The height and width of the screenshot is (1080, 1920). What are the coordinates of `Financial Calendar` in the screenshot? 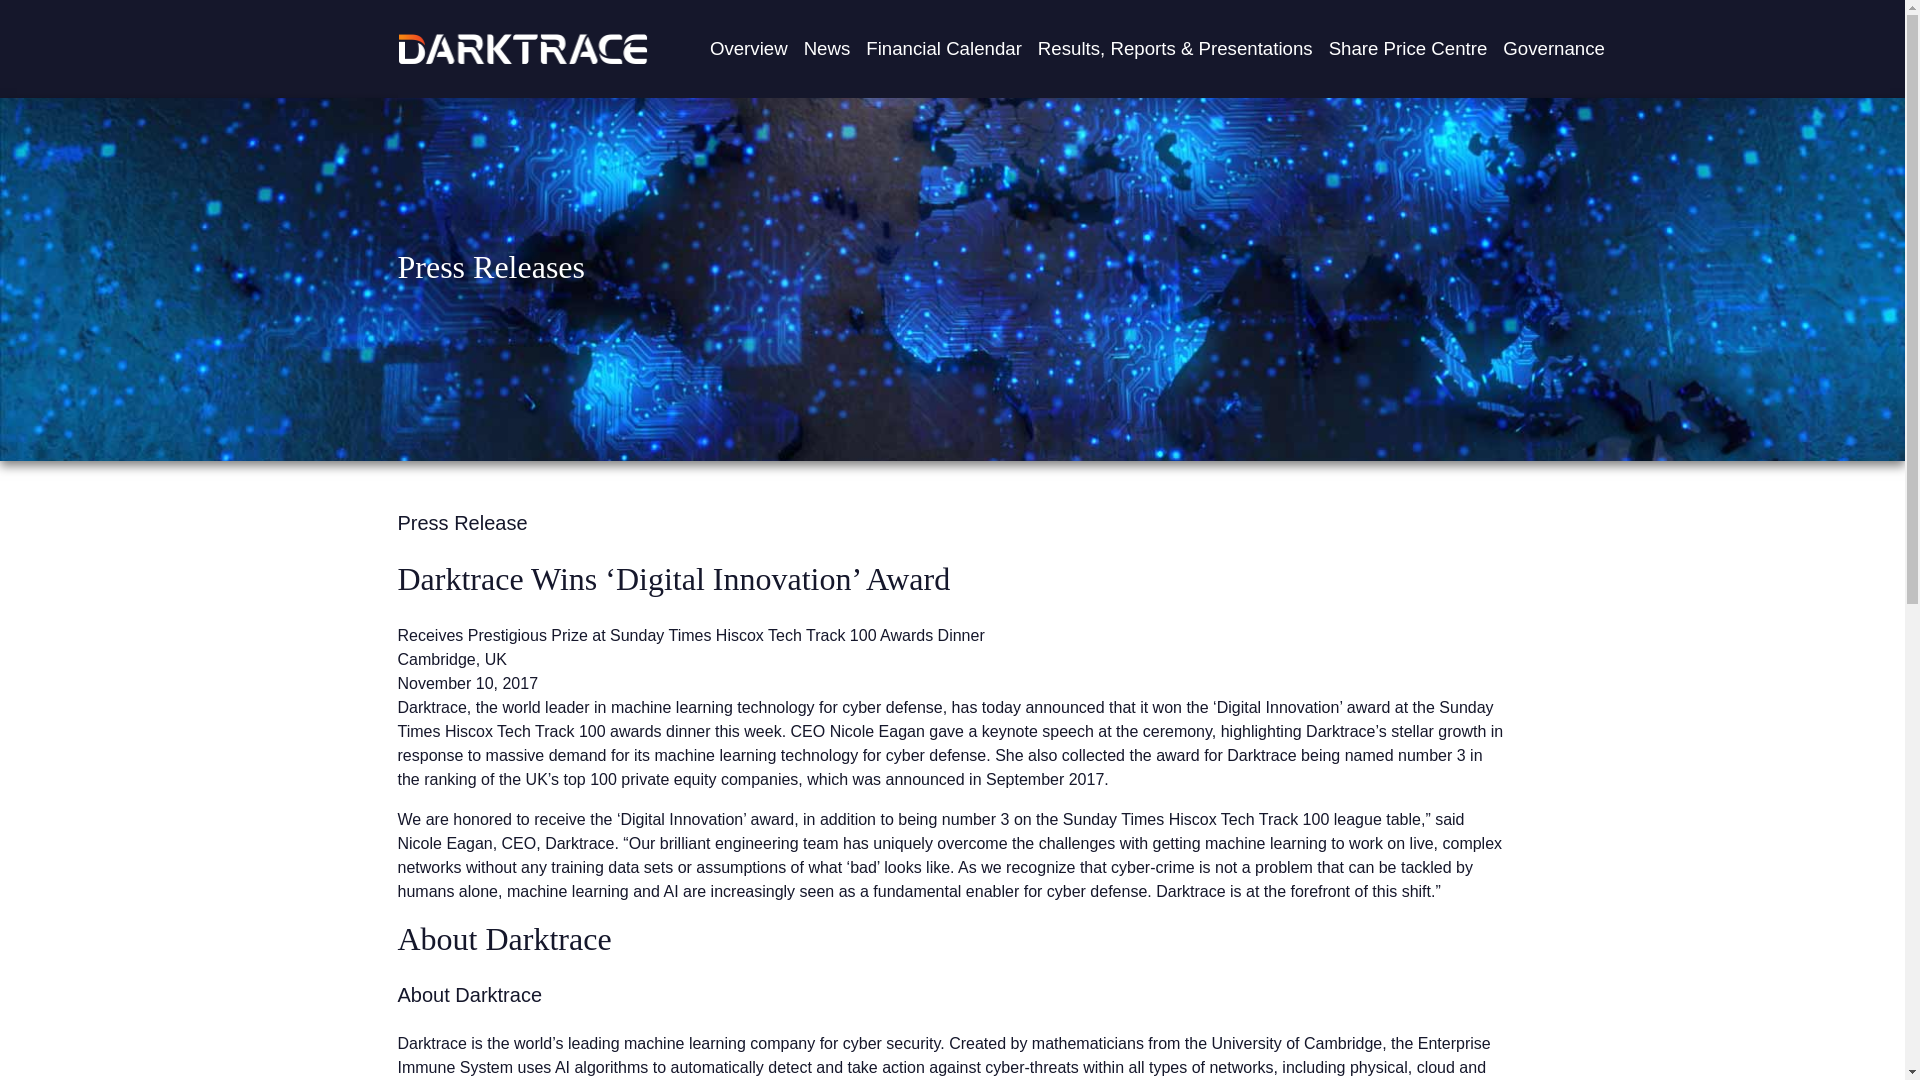 It's located at (944, 49).